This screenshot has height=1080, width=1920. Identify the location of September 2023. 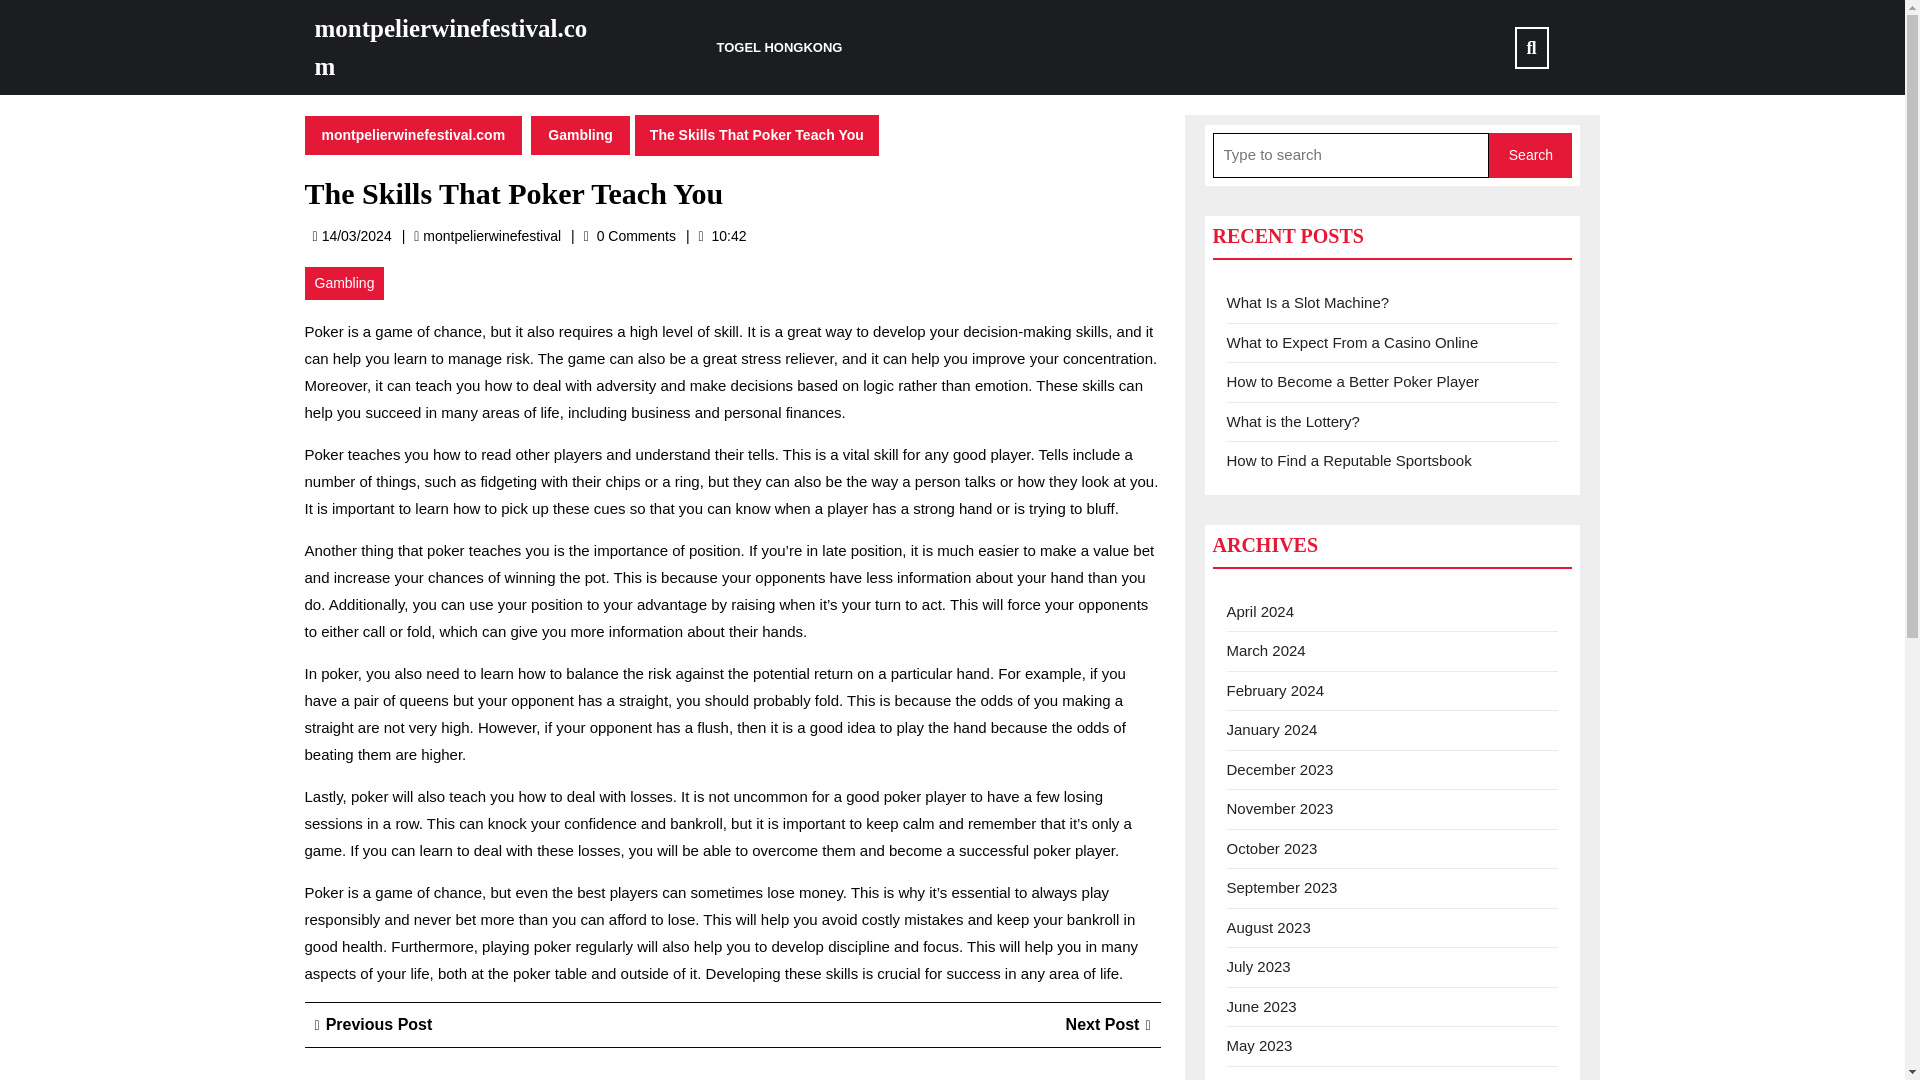
(450, 47).